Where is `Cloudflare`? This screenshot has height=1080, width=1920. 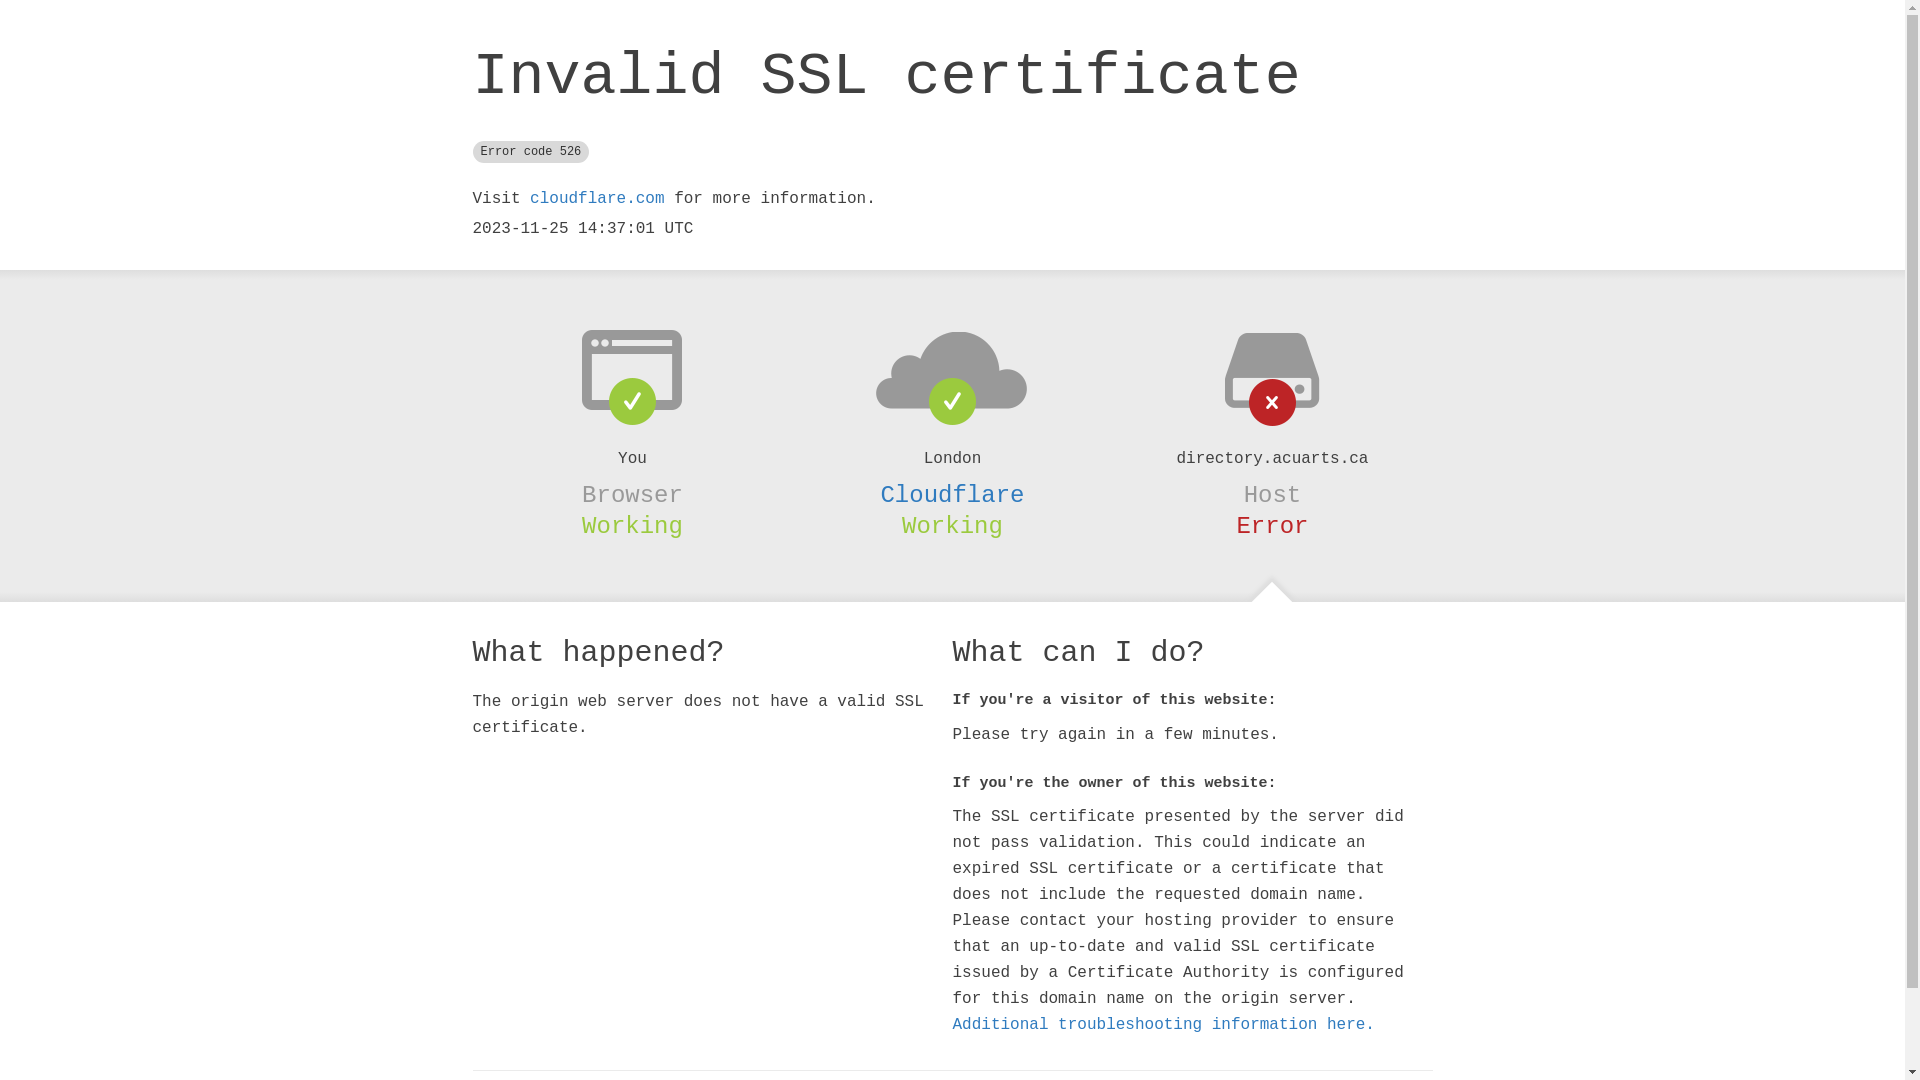 Cloudflare is located at coordinates (952, 495).